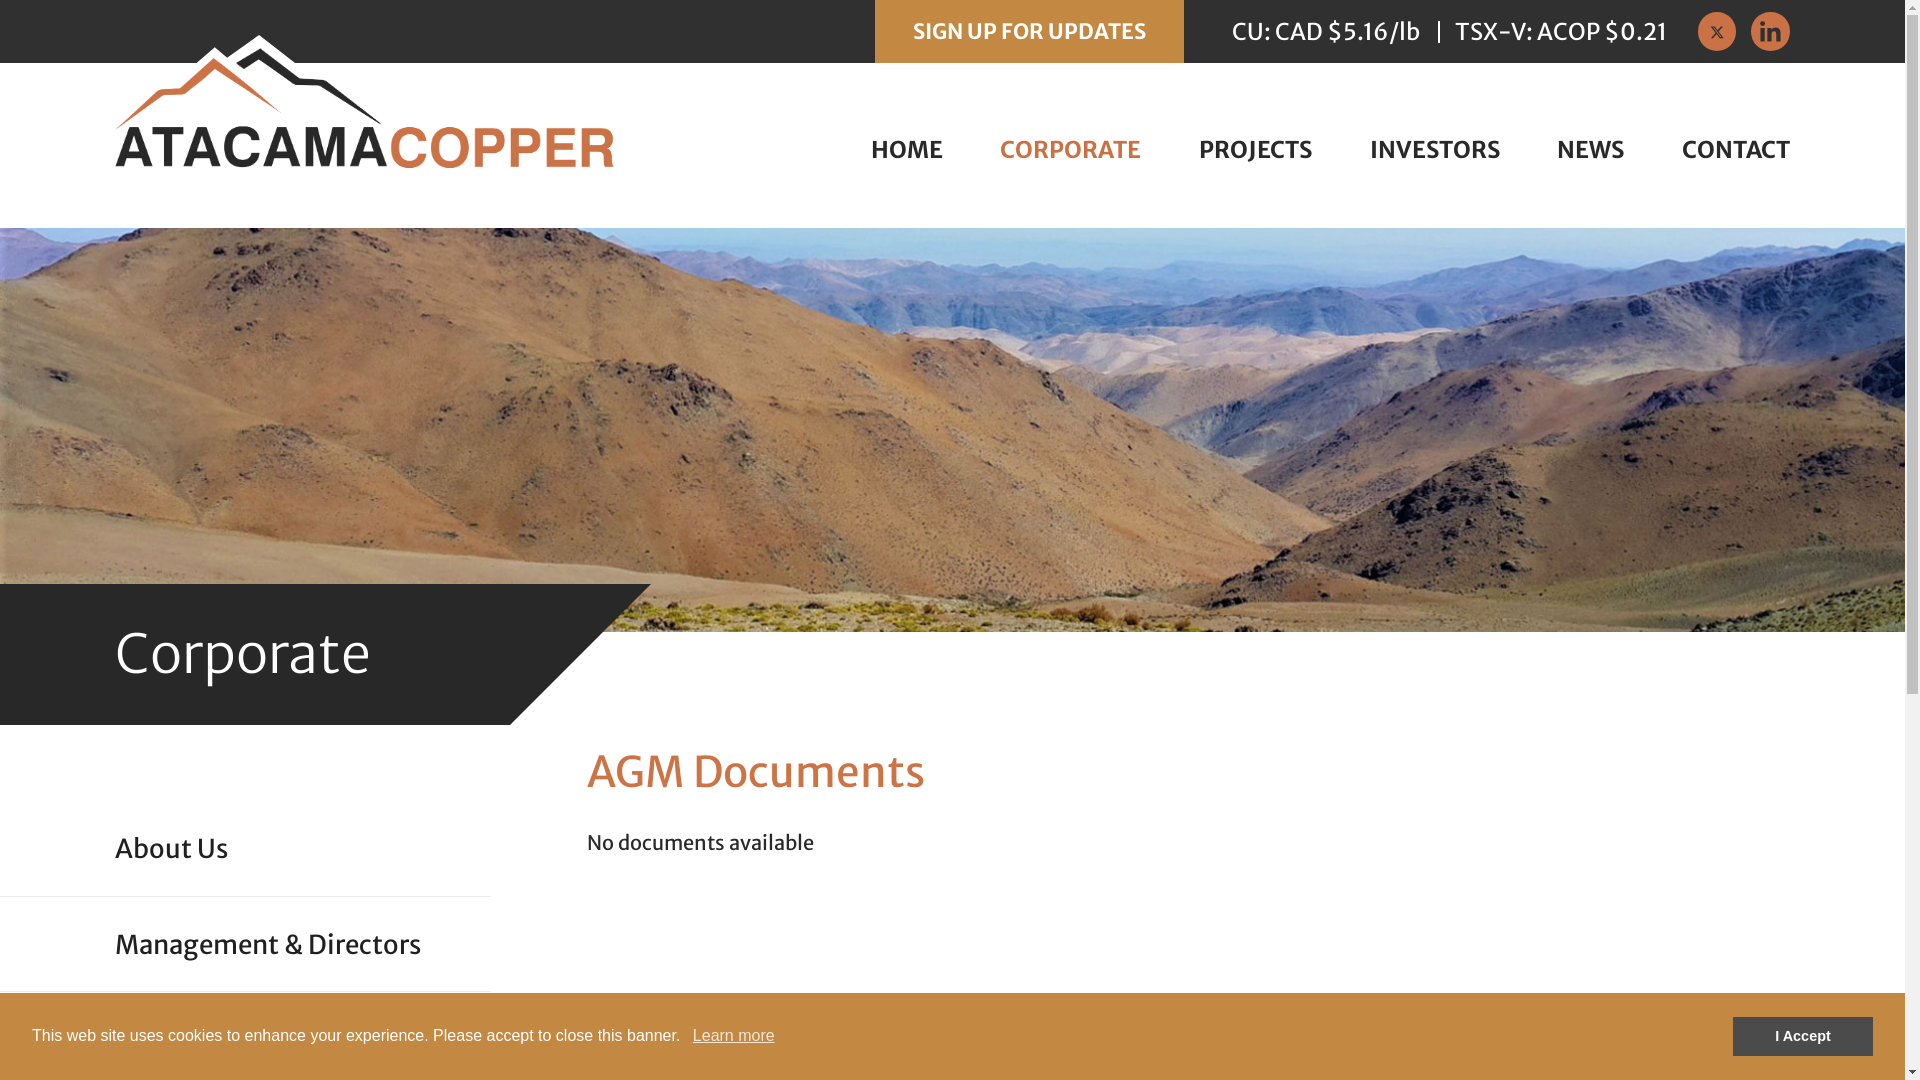  Describe the element at coordinates (1070, 150) in the screenshot. I see `CORPORATE` at that location.